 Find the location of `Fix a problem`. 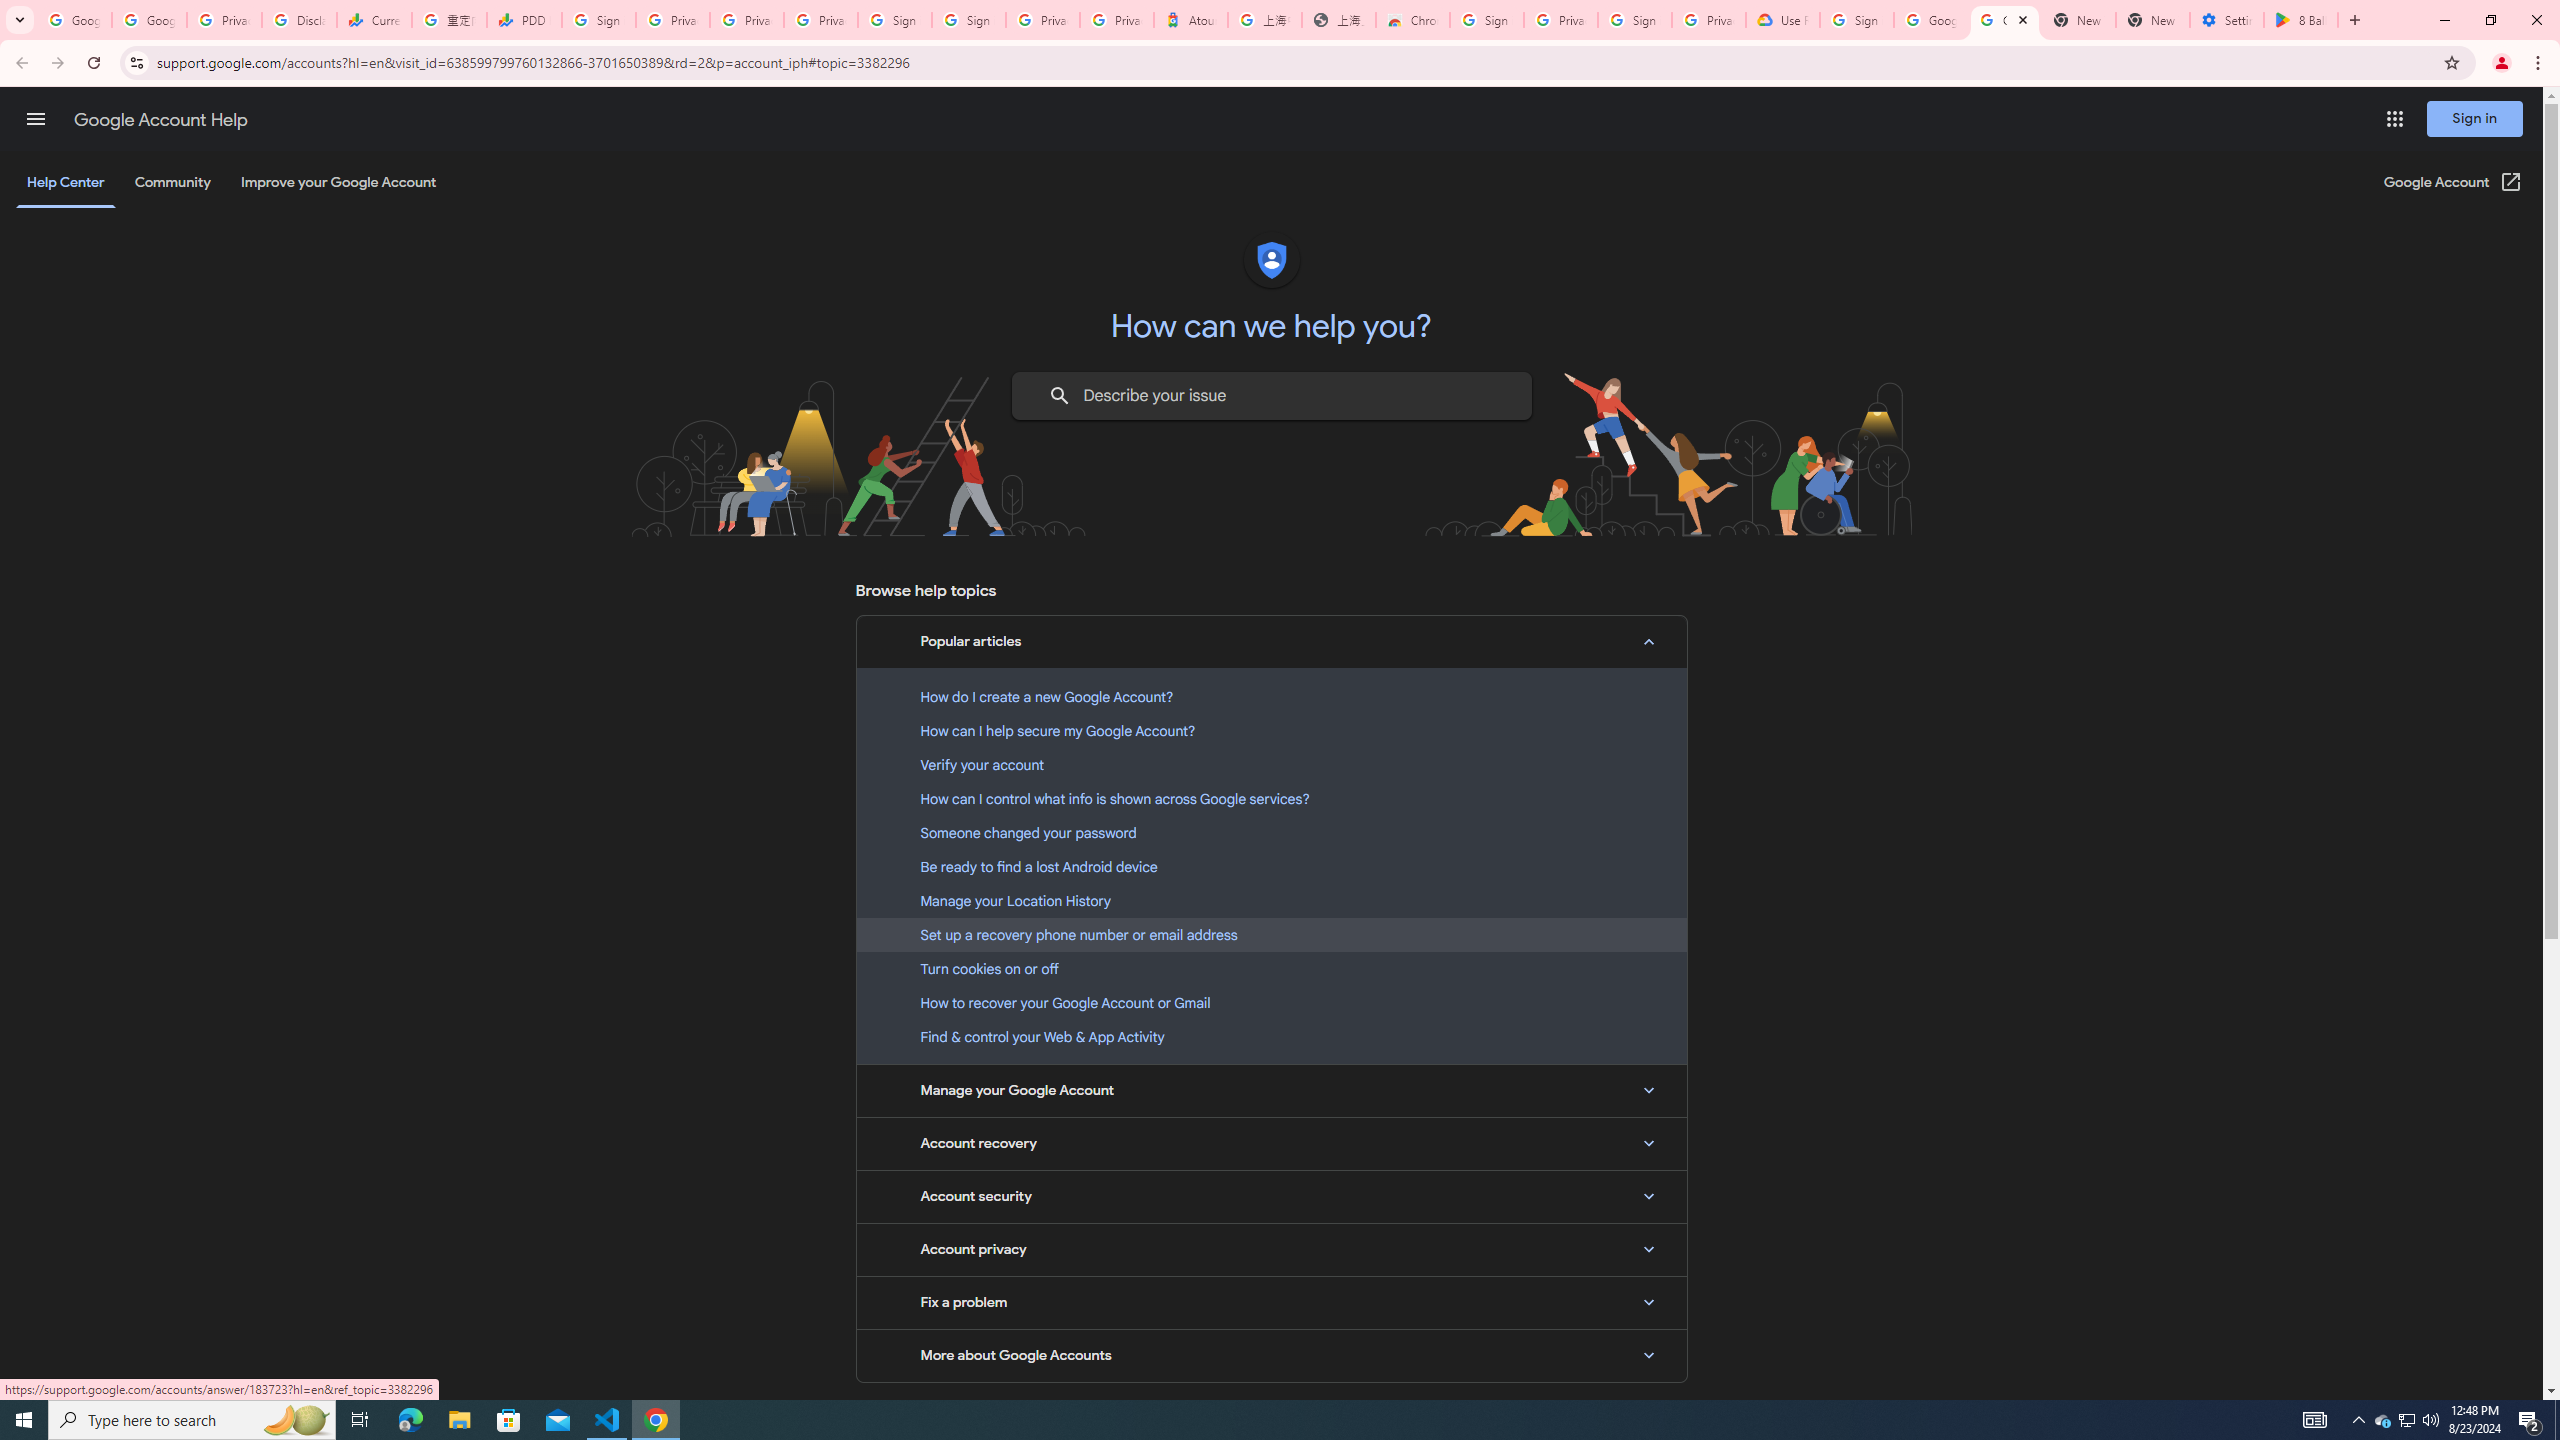

Fix a problem is located at coordinates (1271, 1303).